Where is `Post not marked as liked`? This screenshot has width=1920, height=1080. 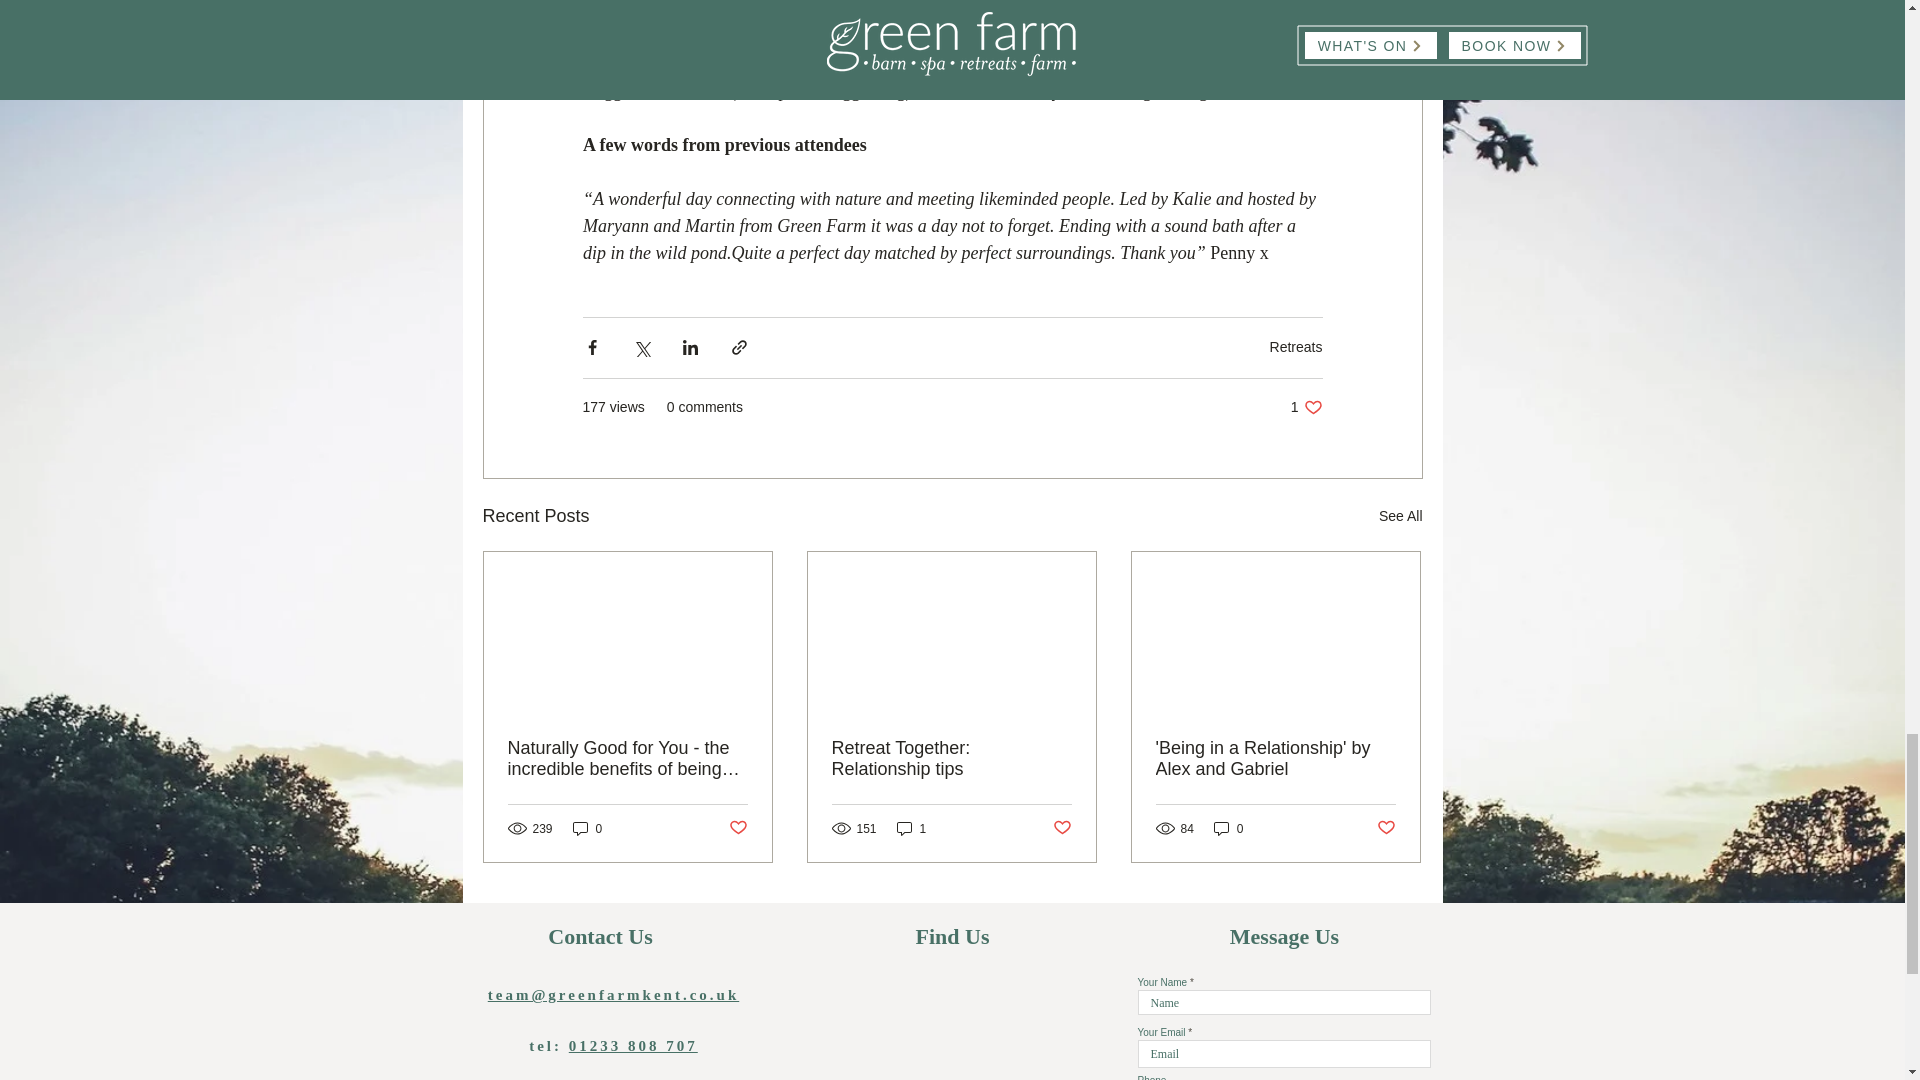 Post not marked as liked is located at coordinates (1062, 828).